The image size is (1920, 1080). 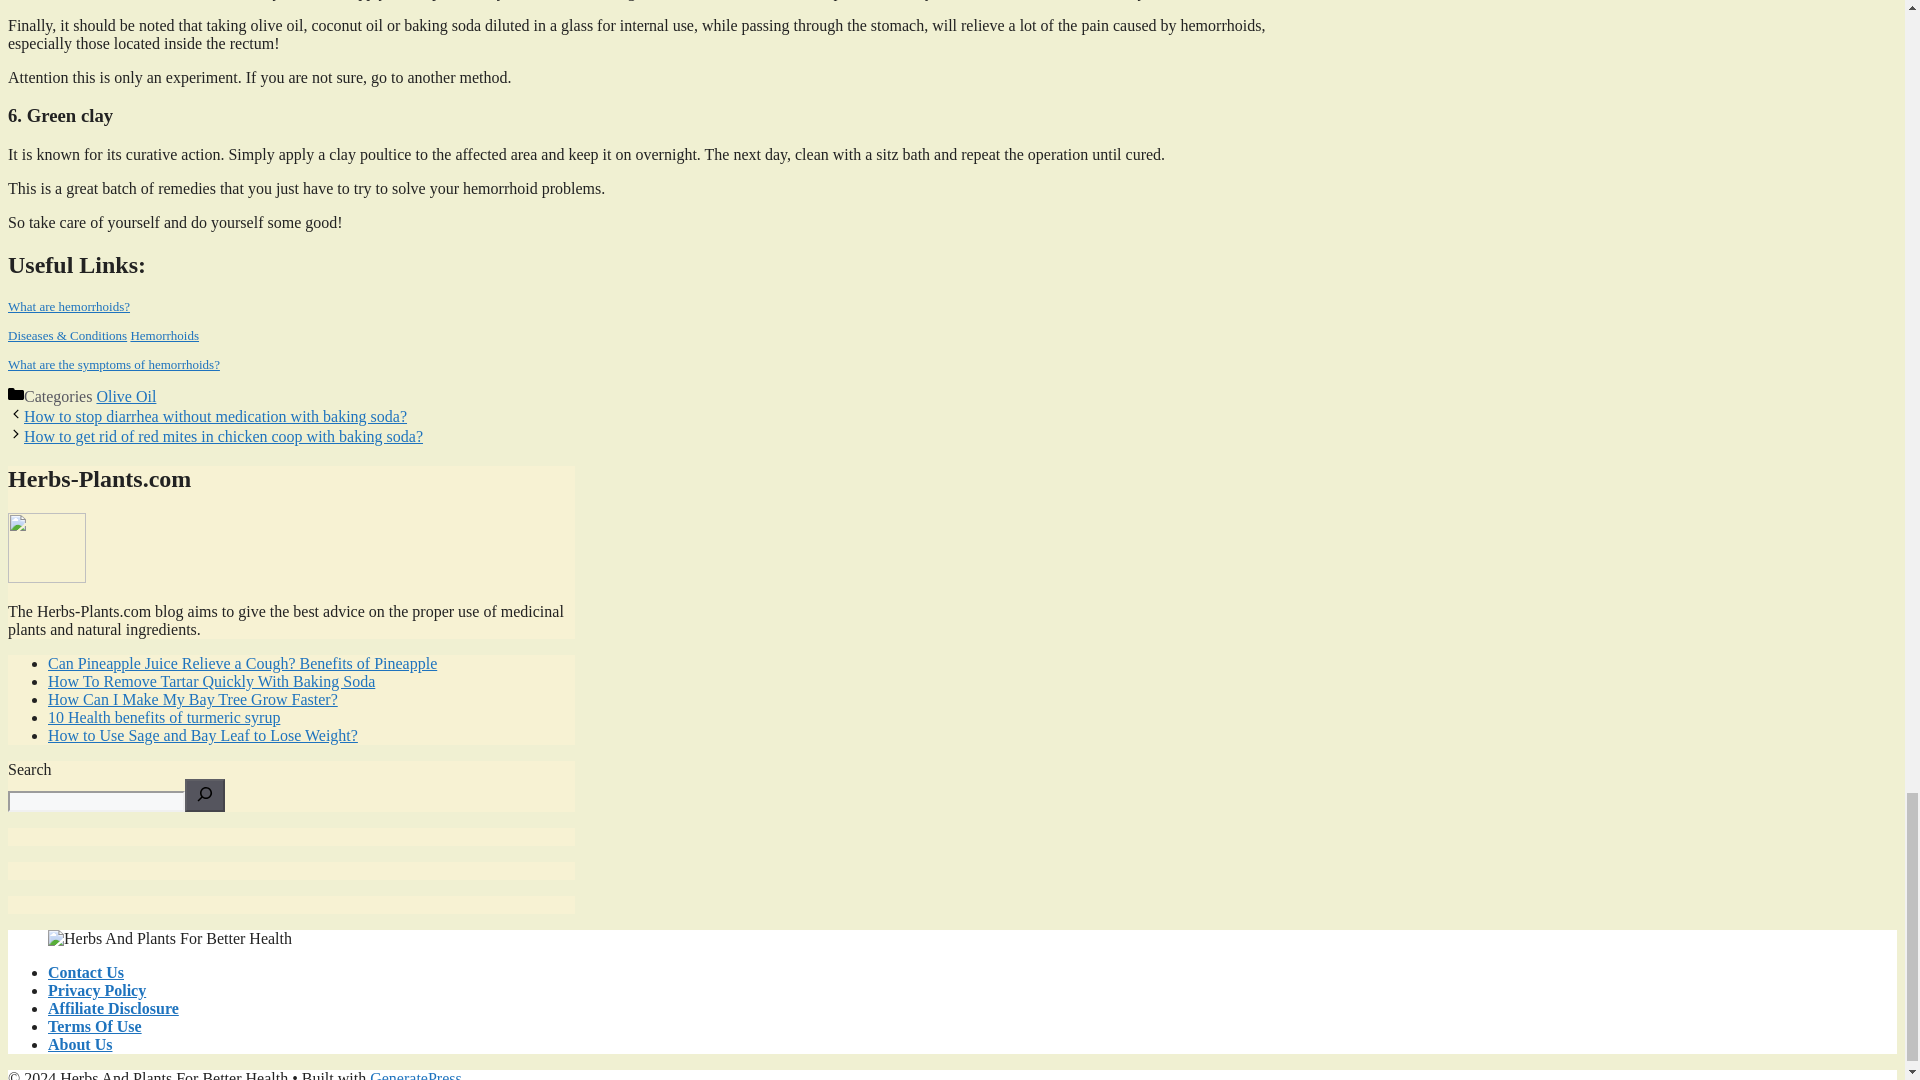 I want to click on Contact Us, so click(x=86, y=972).